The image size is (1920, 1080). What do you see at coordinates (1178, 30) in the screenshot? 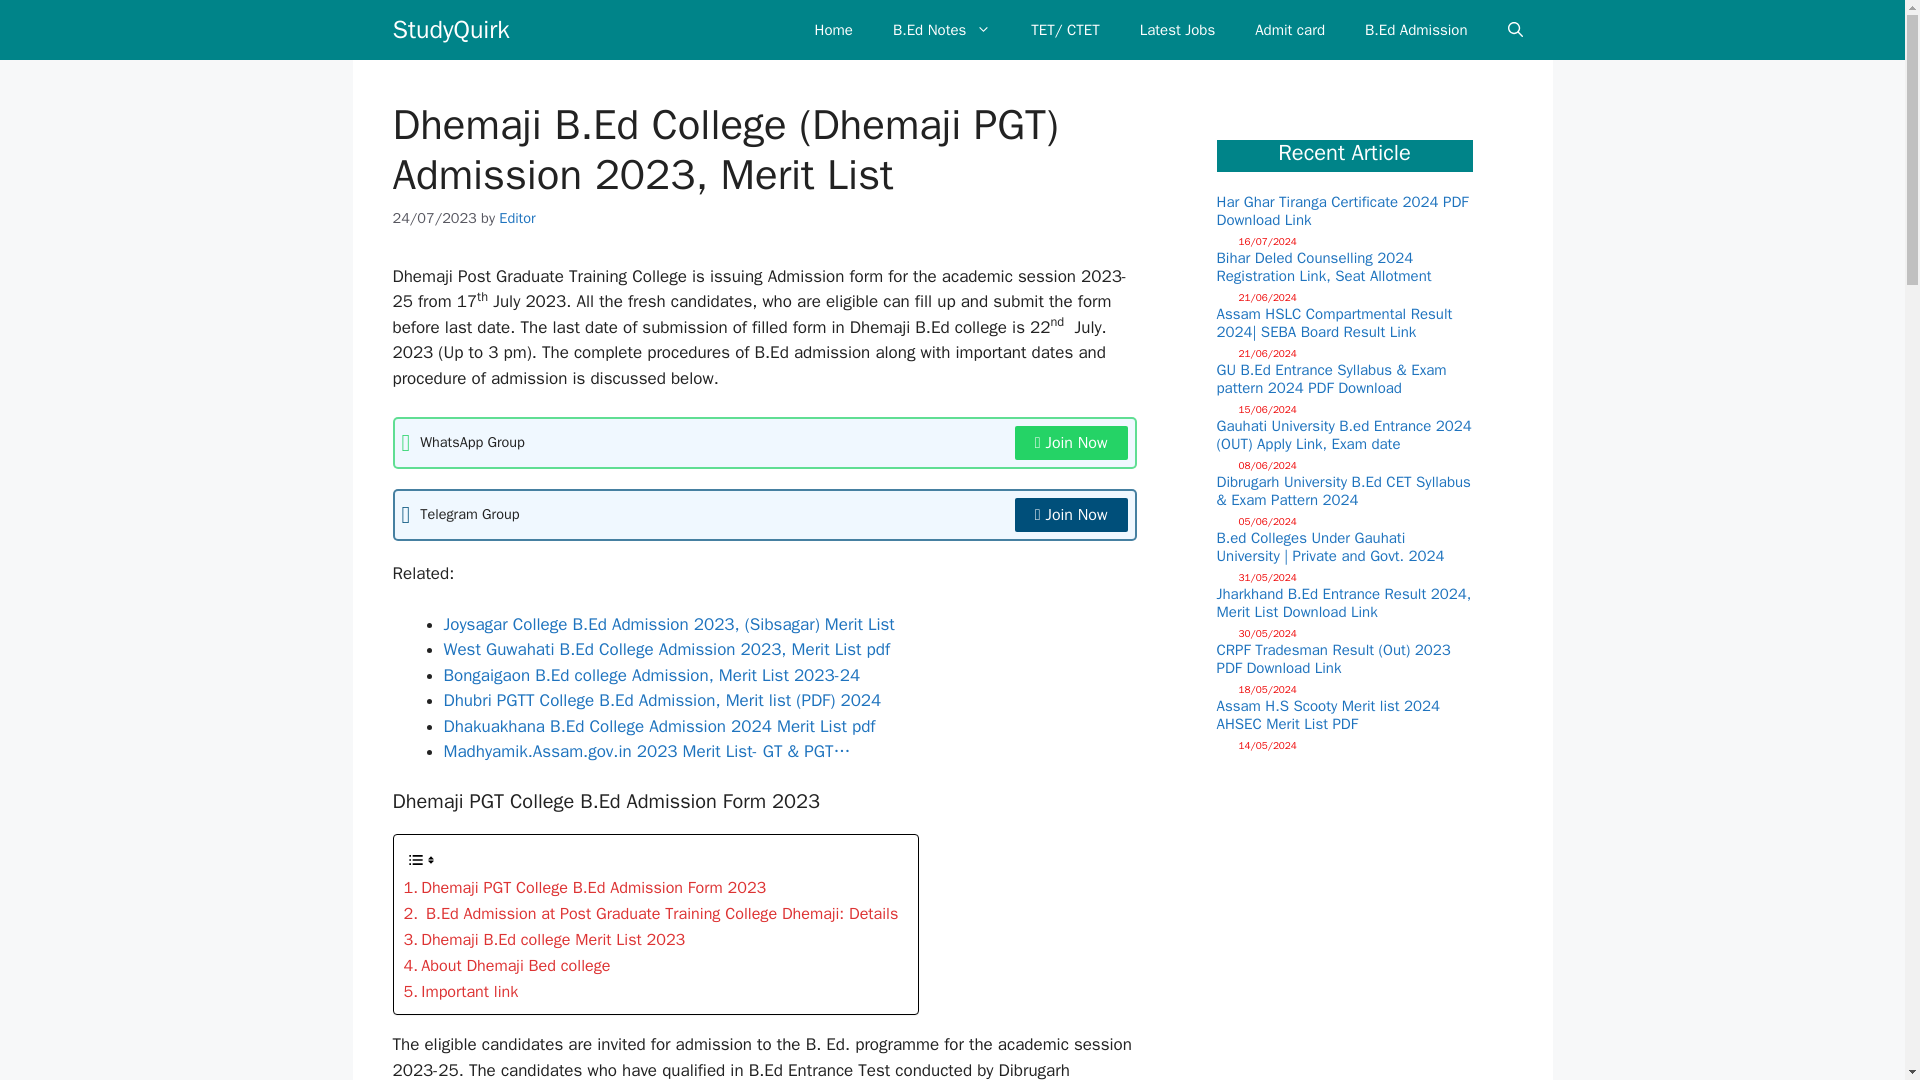
I see `Latest Jobs` at bounding box center [1178, 30].